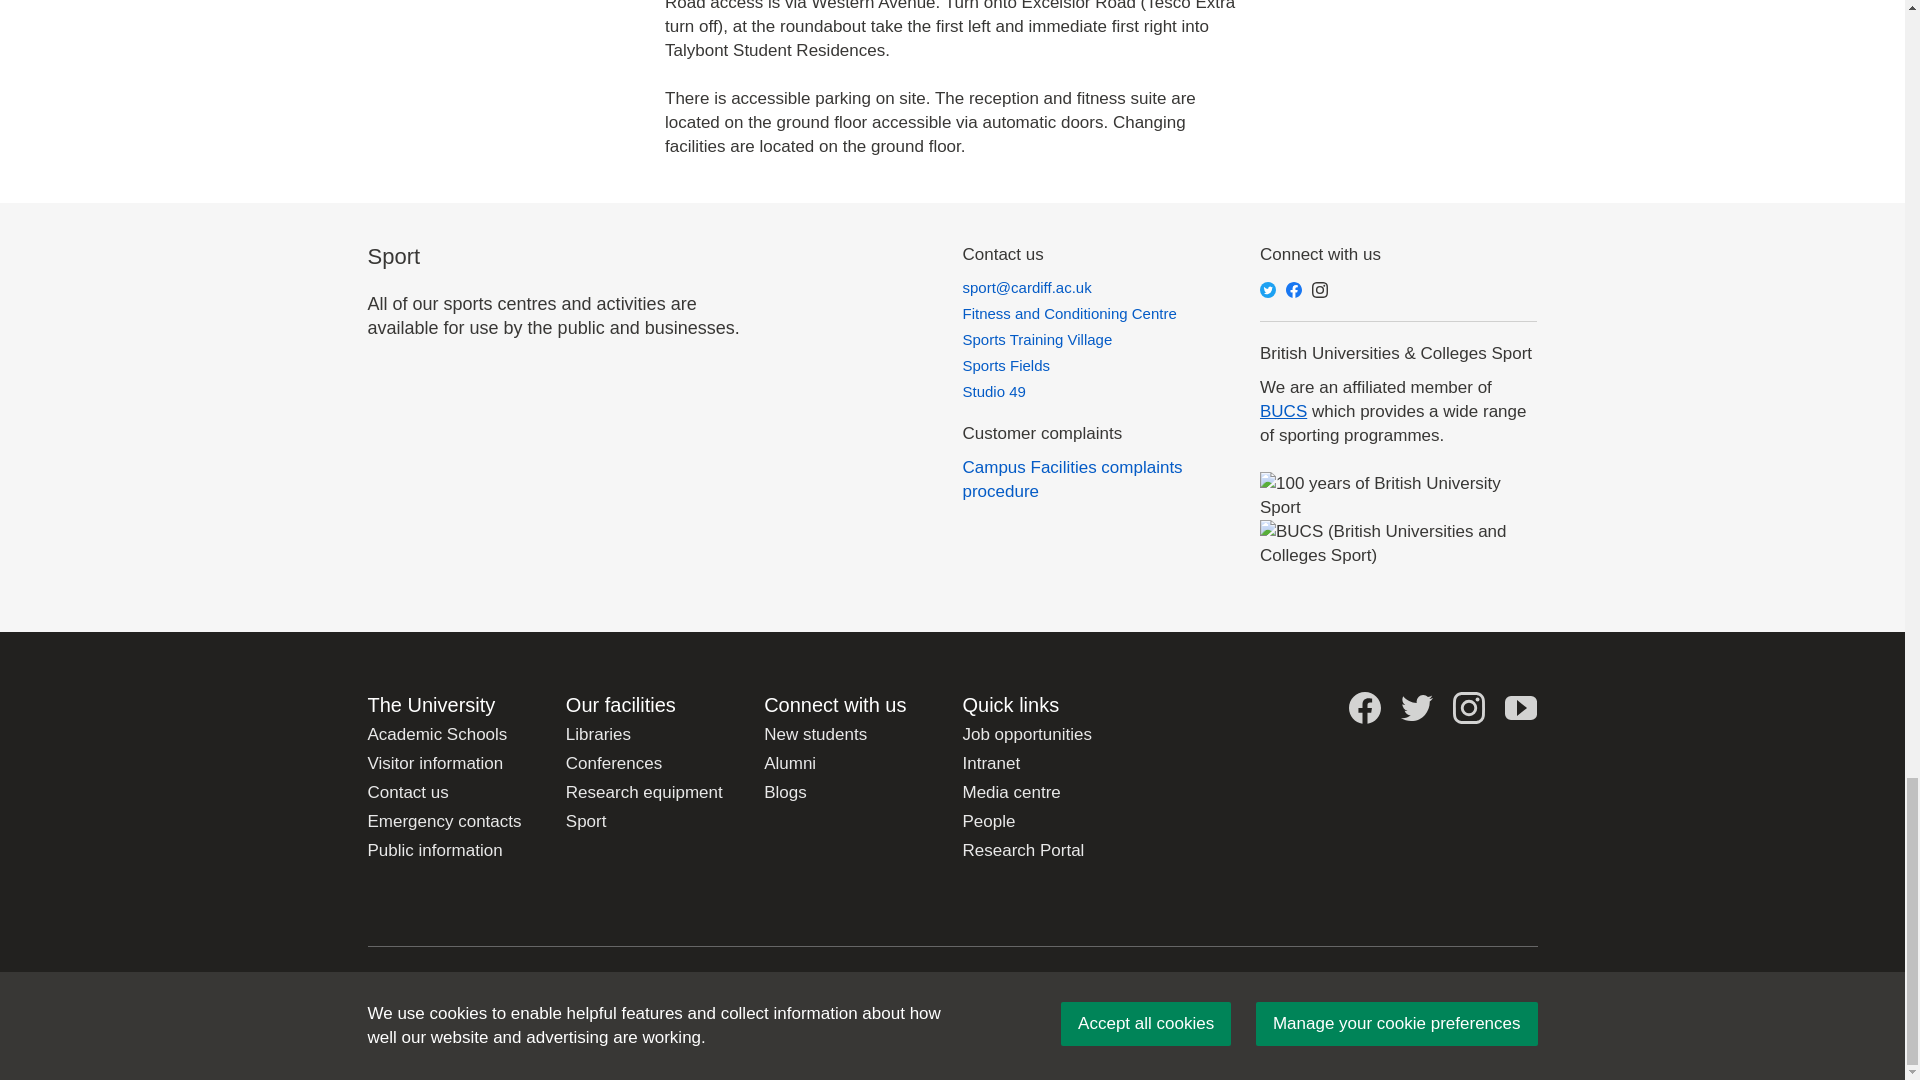 This screenshot has width=1920, height=1080. Describe the element at coordinates (1364, 708) in the screenshot. I see `facebook` at that location.